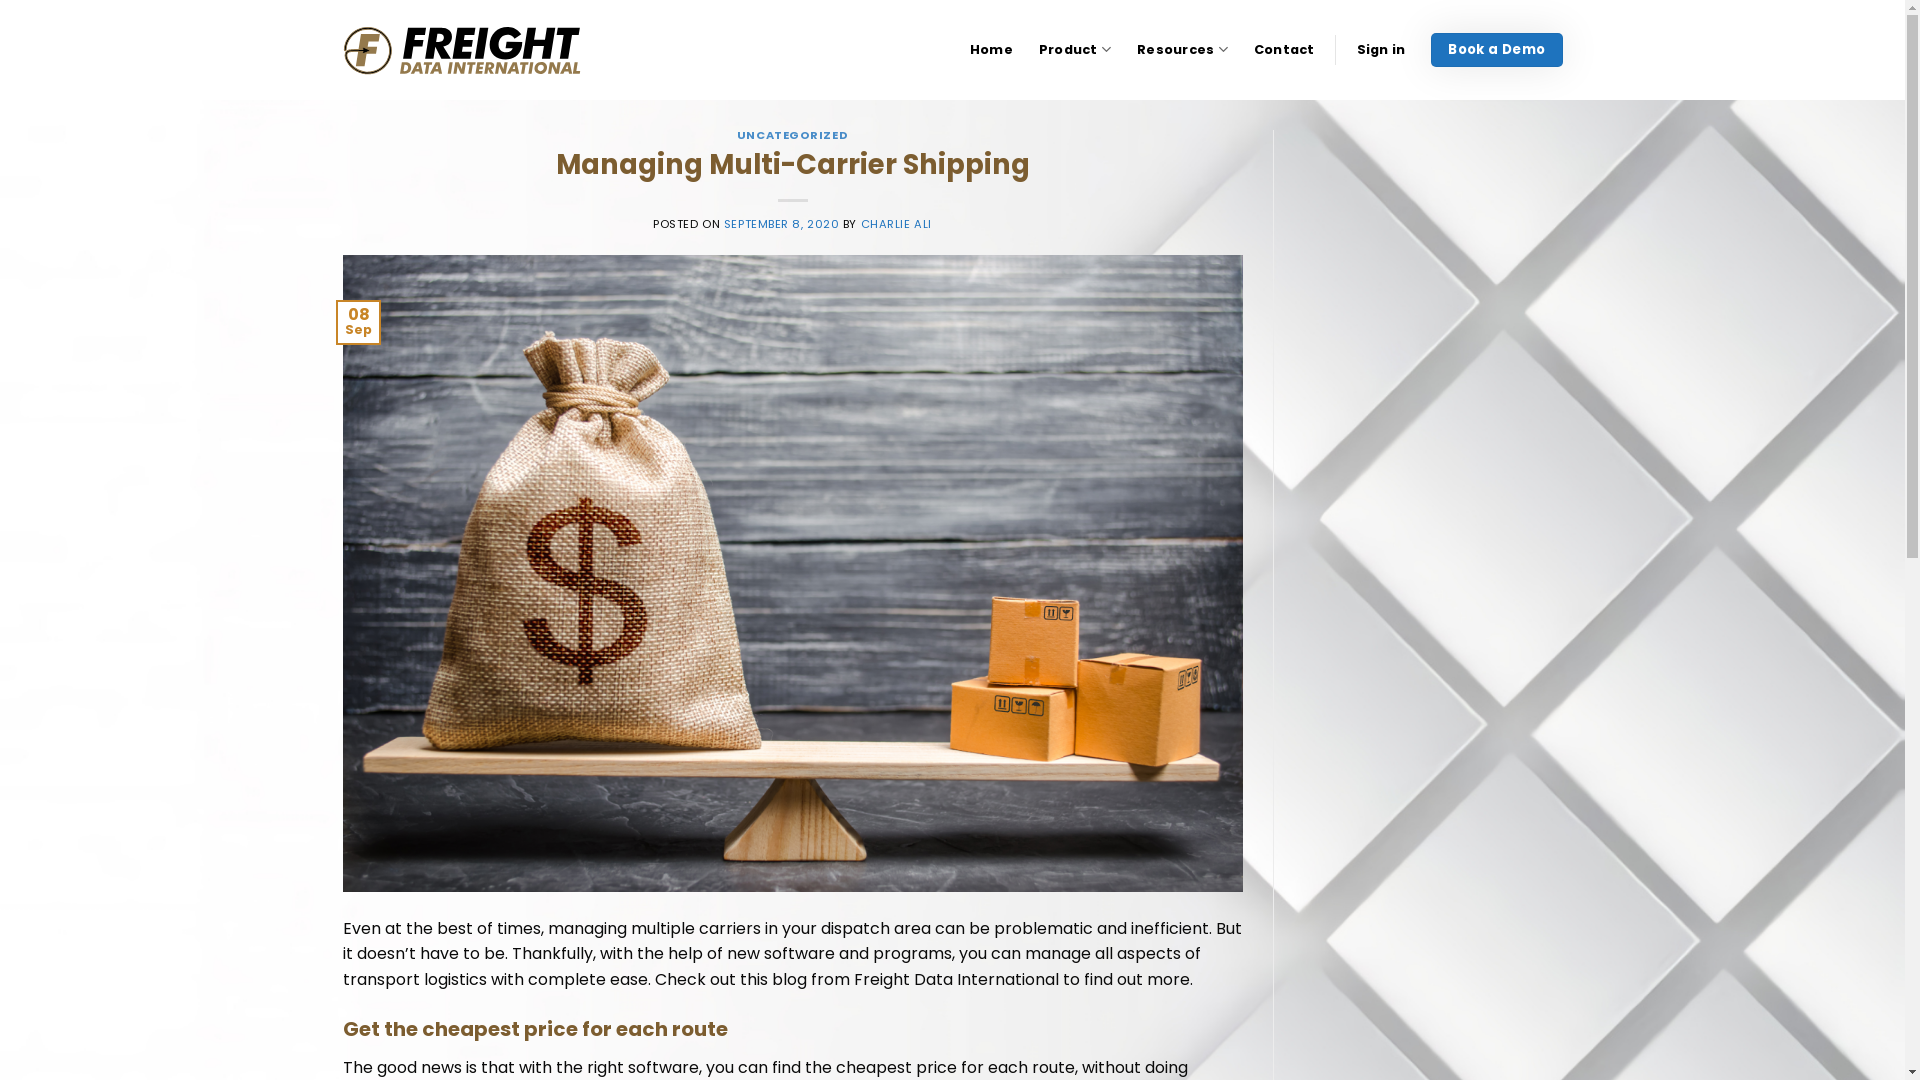 This screenshot has width=1920, height=1080. I want to click on Freight Data International - Control Your Outcomes, so click(462, 50).